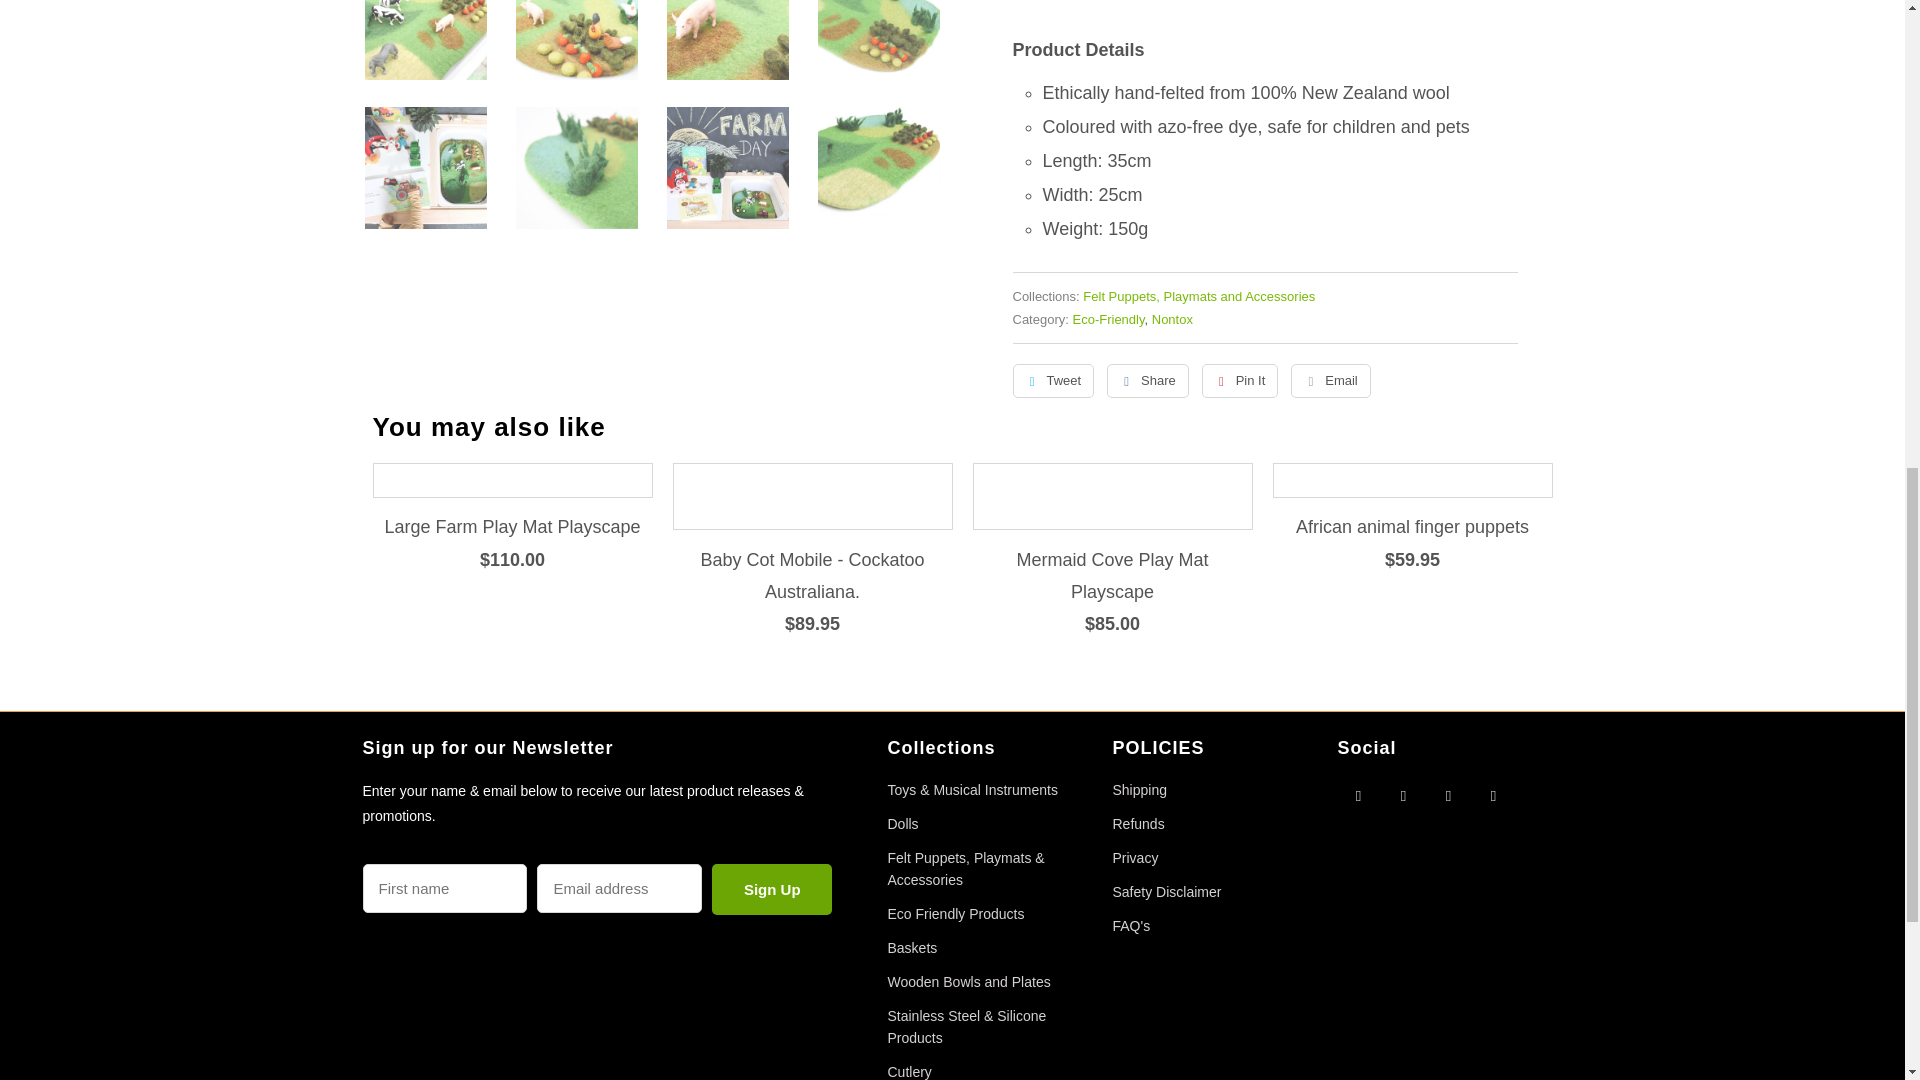  Describe the element at coordinates (1198, 296) in the screenshot. I see `Felt Puppets, Playmats and Accessories` at that location.